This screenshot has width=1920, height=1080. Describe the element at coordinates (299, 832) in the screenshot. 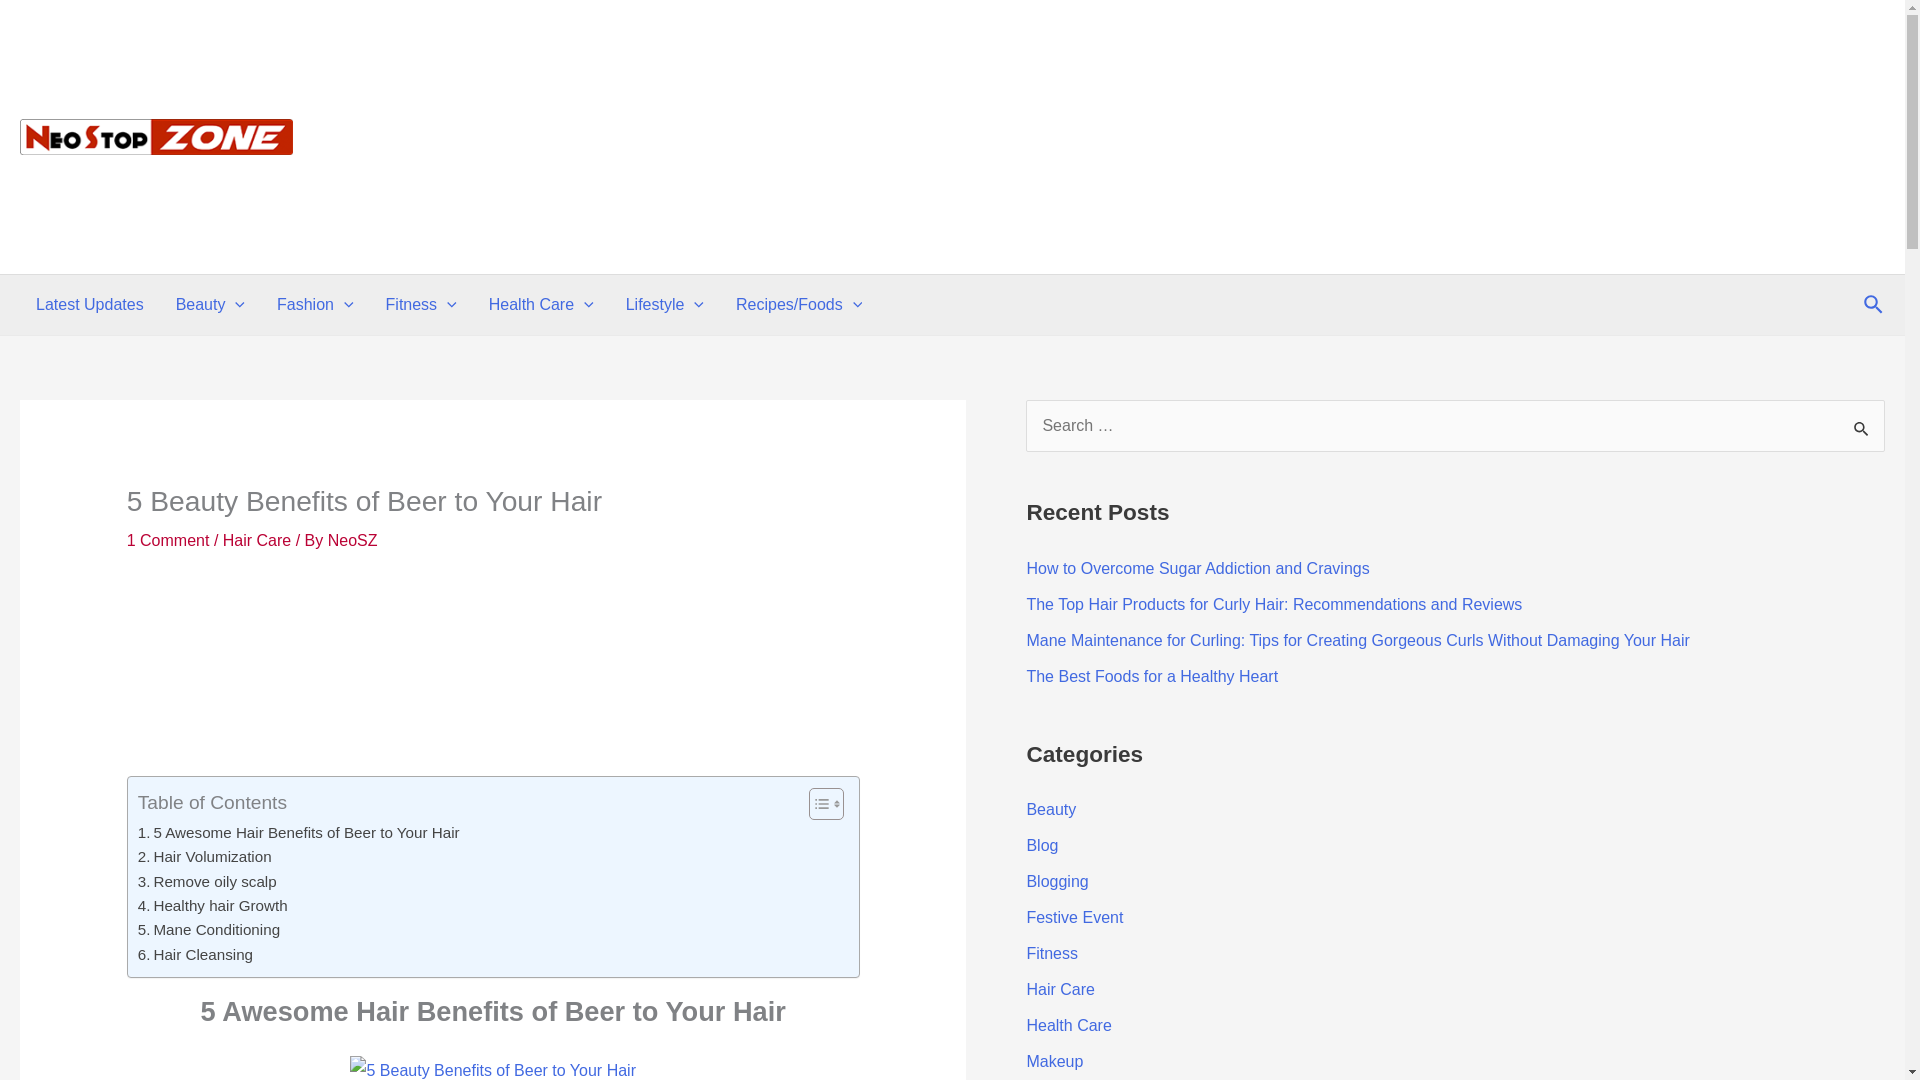

I see `5 Awesome Hair Benefits of Beer to Your Hair` at that location.